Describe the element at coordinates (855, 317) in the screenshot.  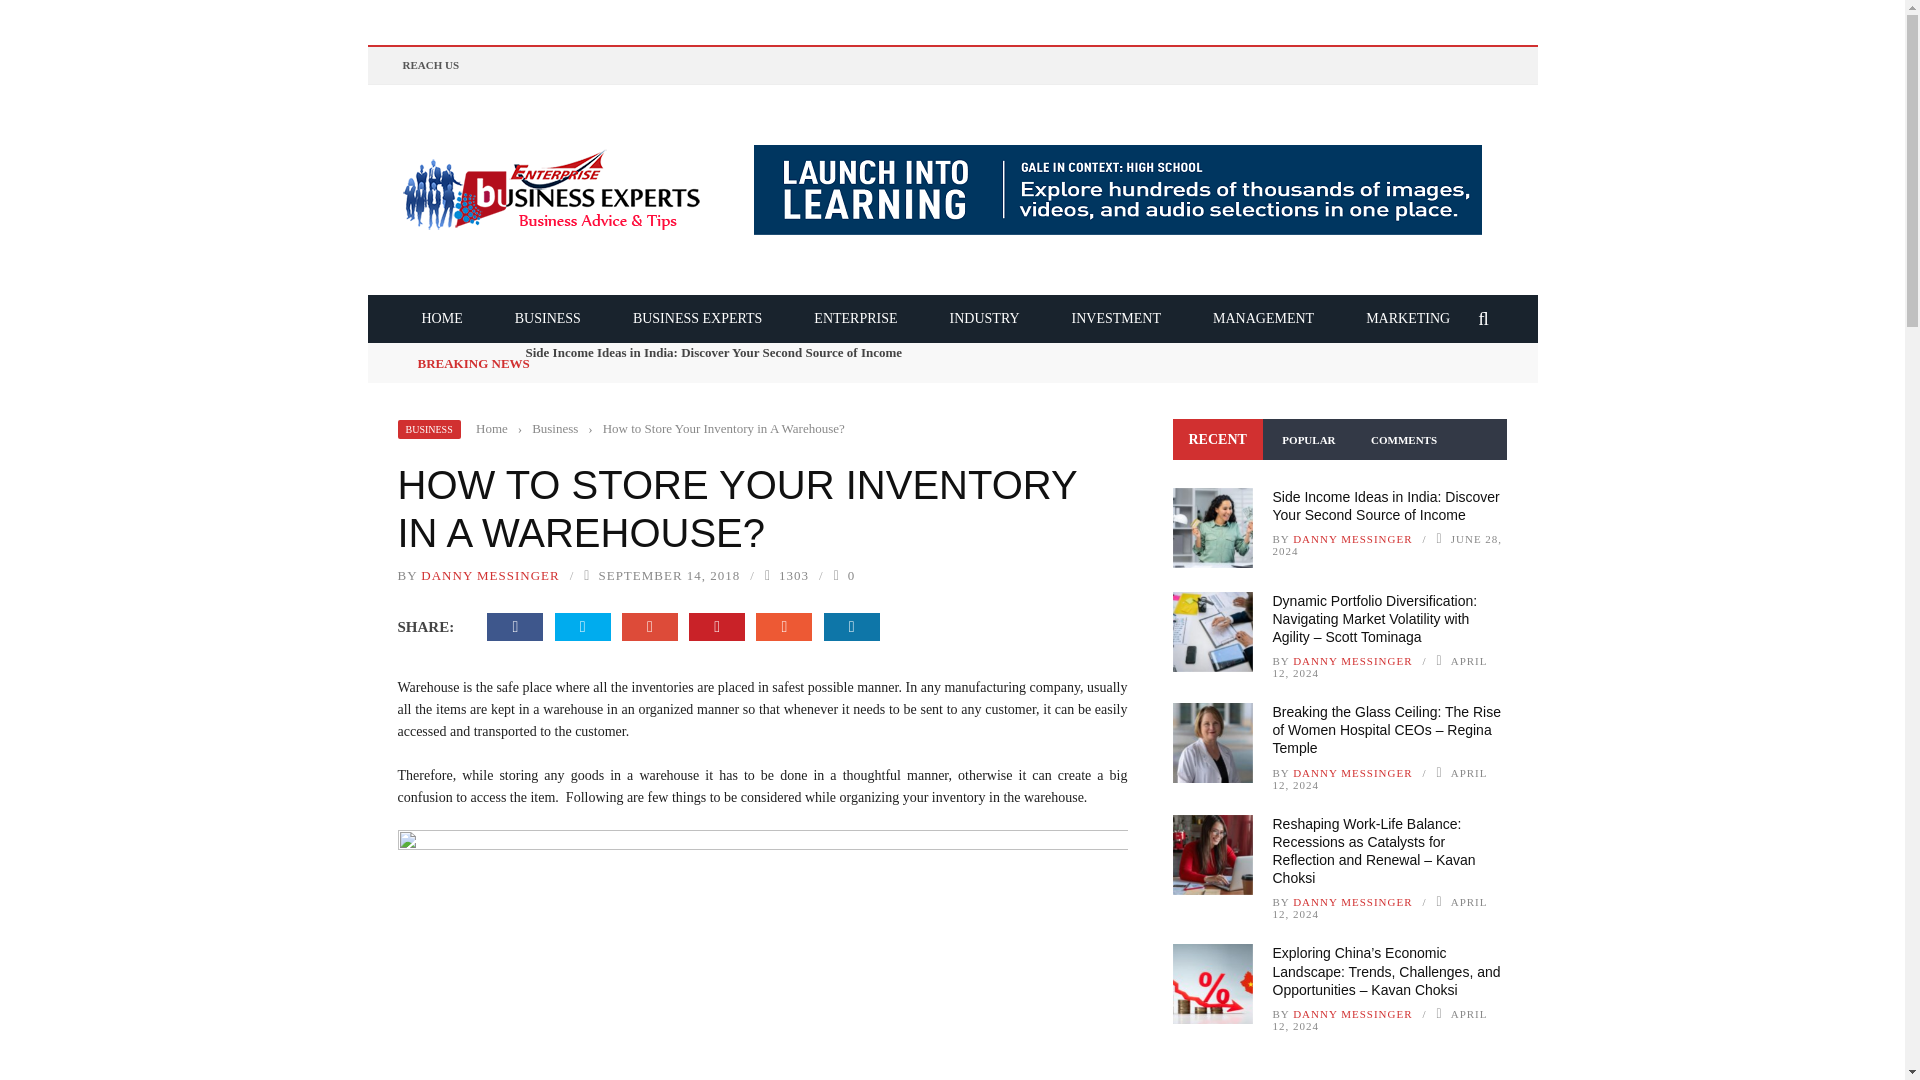
I see `ENTERPRISE` at that location.